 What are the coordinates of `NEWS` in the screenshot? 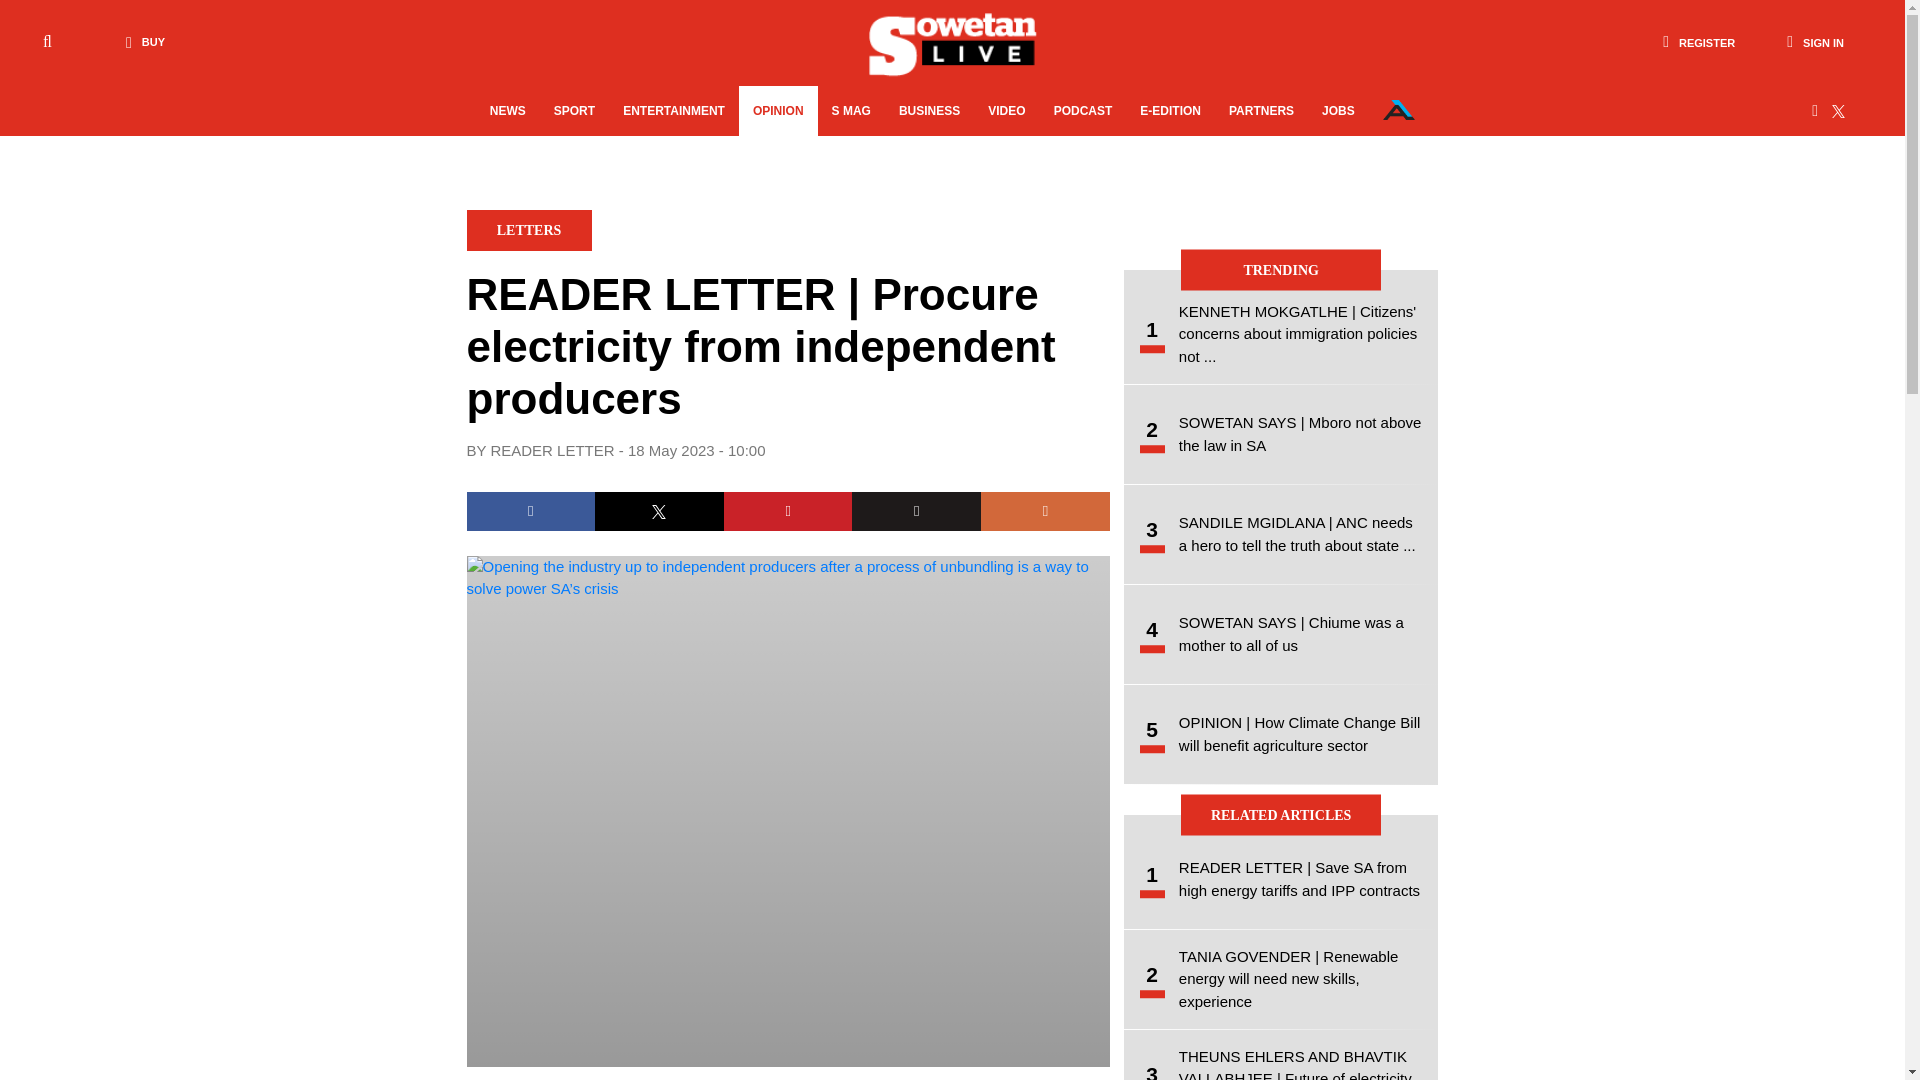 It's located at (508, 111).